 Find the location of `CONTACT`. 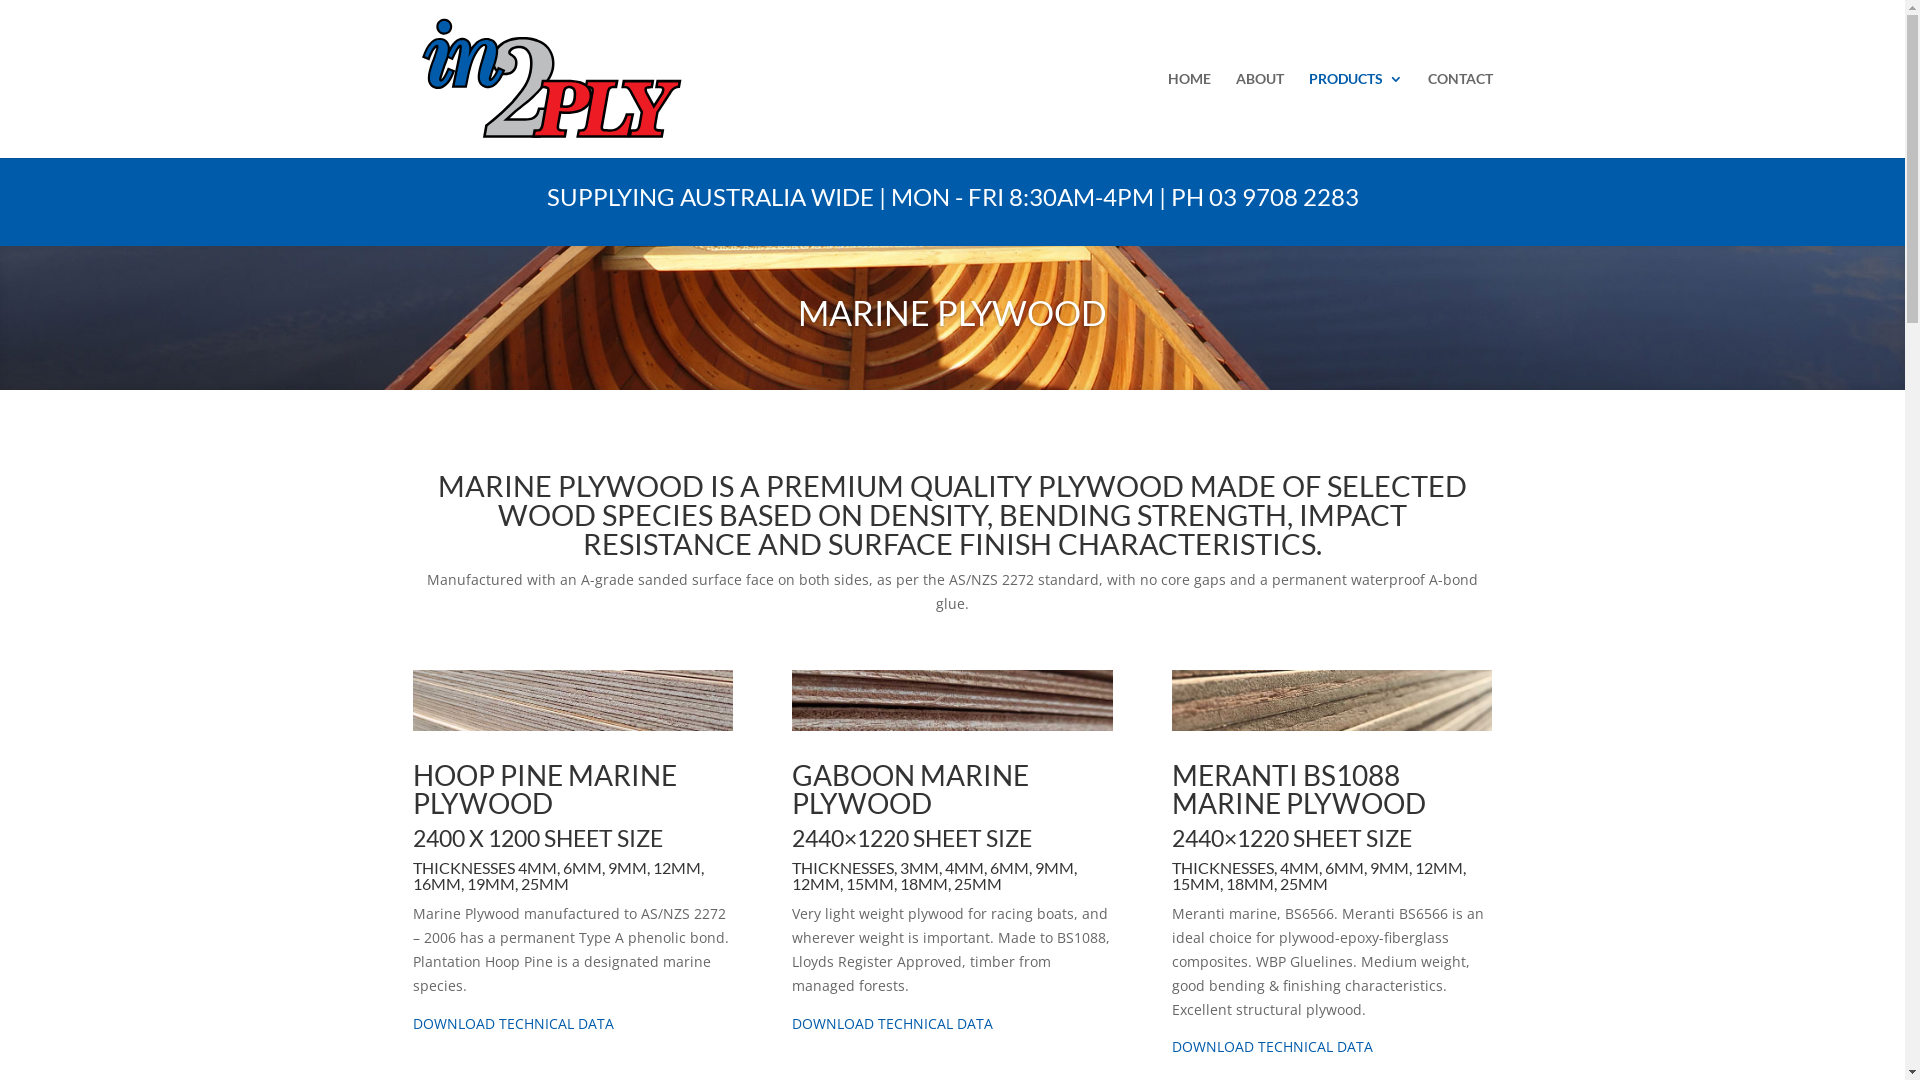

CONTACT is located at coordinates (1460, 115).